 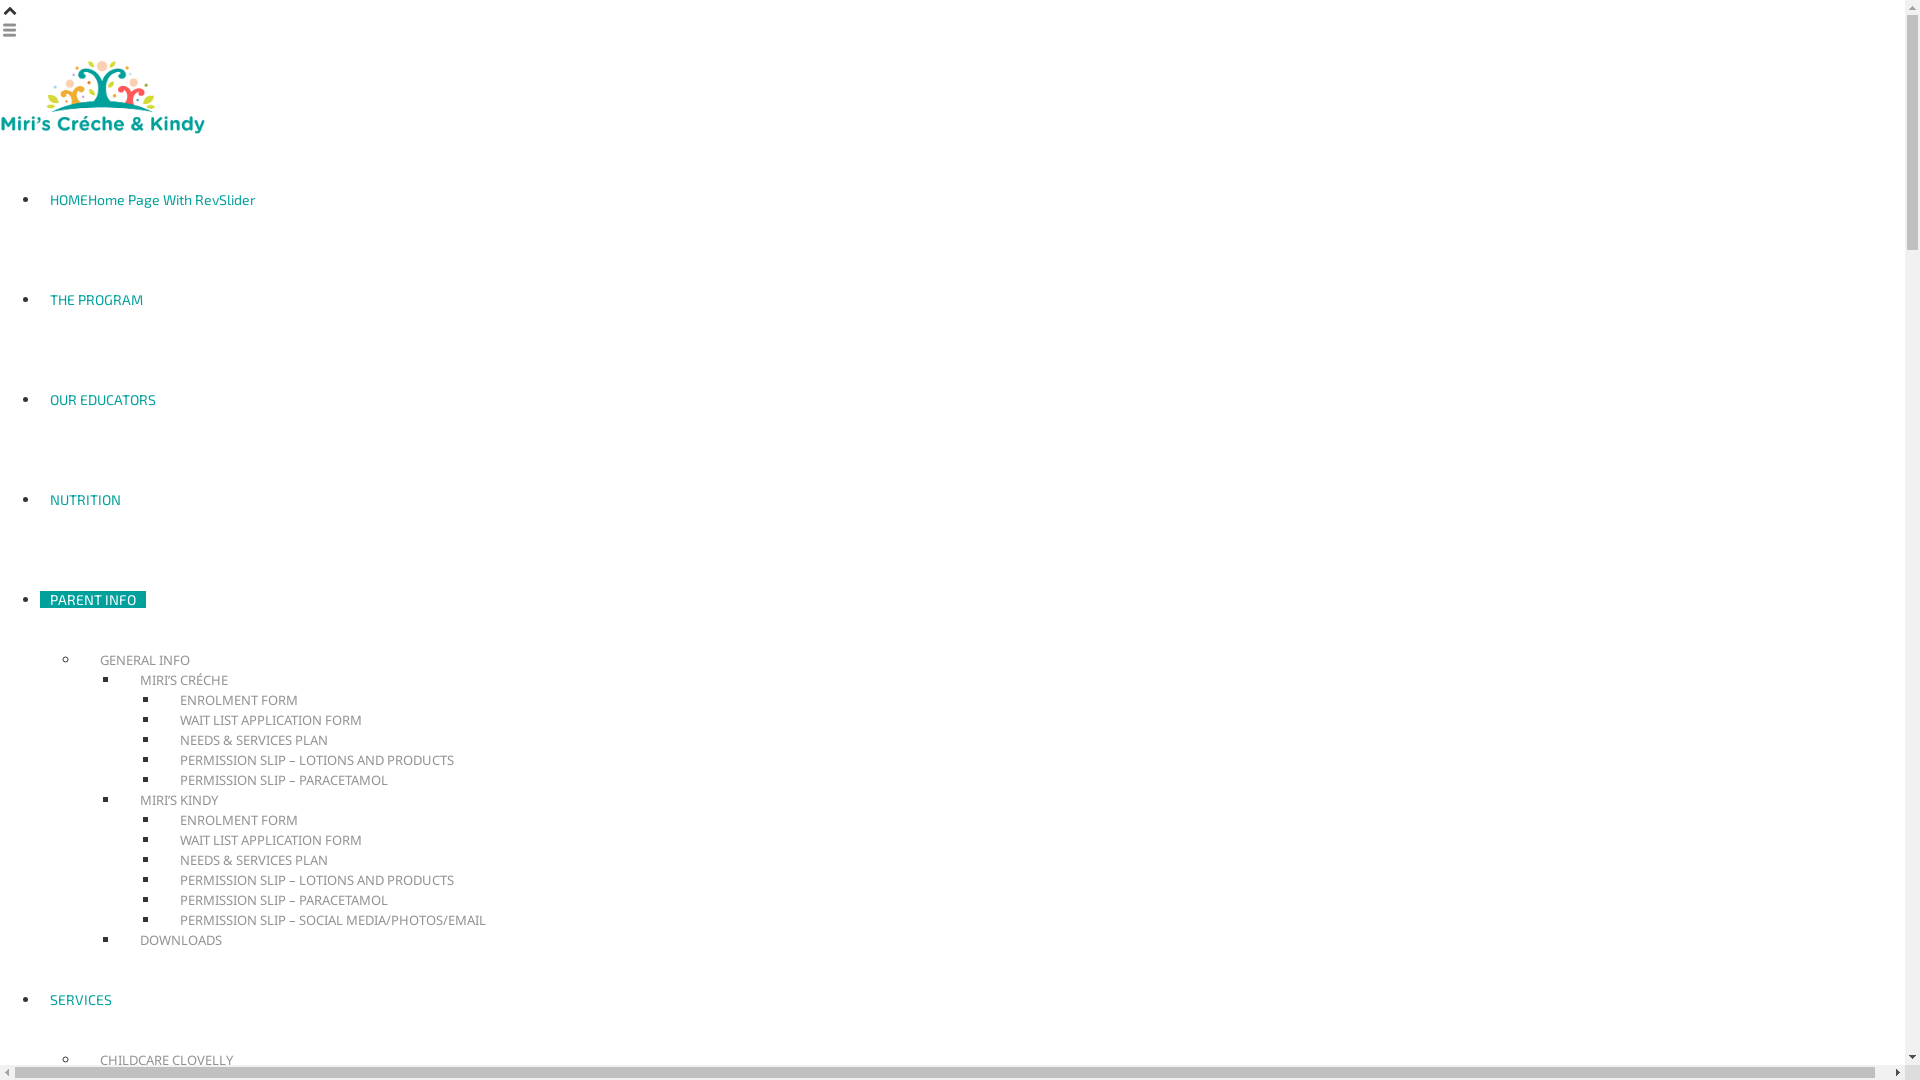 What do you see at coordinates (271, 840) in the screenshot?
I see `WAIT LIST APPLICATION FORM` at bounding box center [271, 840].